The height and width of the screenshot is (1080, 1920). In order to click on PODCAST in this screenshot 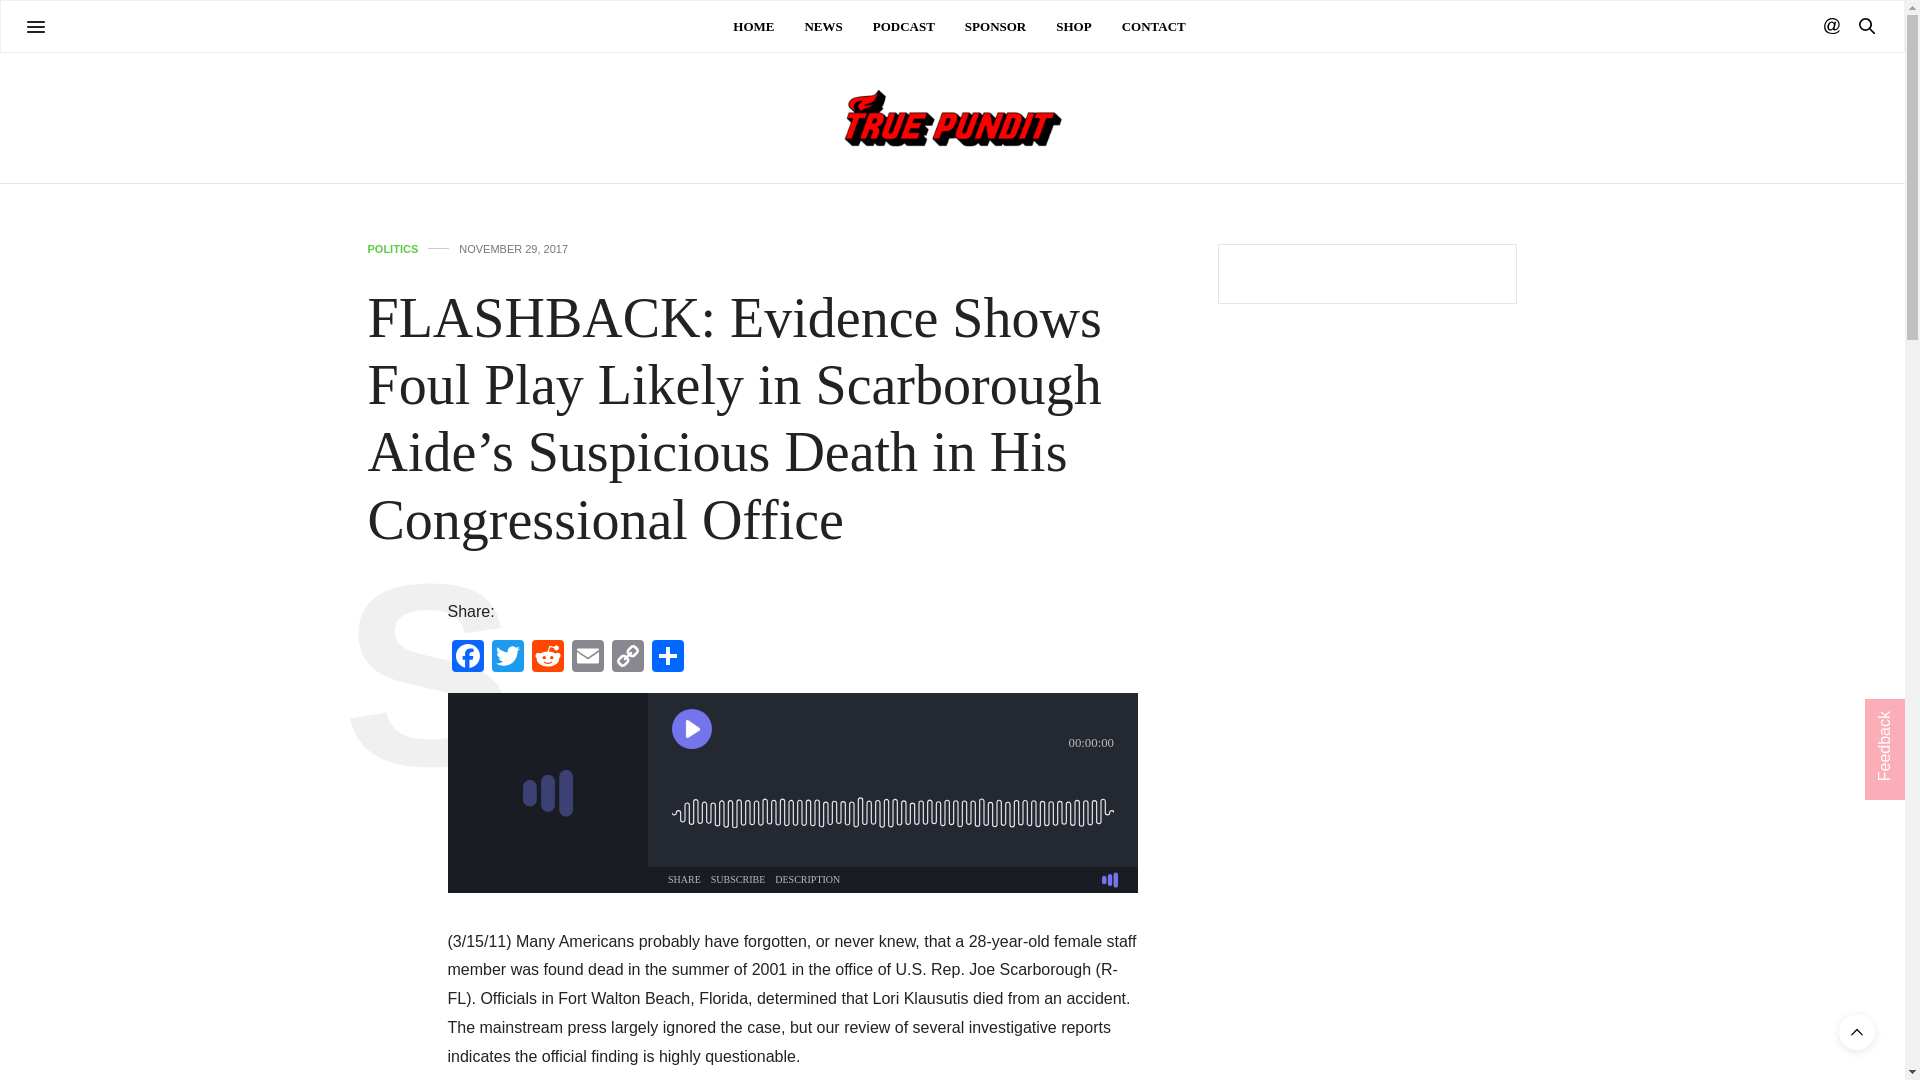, I will do `click(904, 26)`.